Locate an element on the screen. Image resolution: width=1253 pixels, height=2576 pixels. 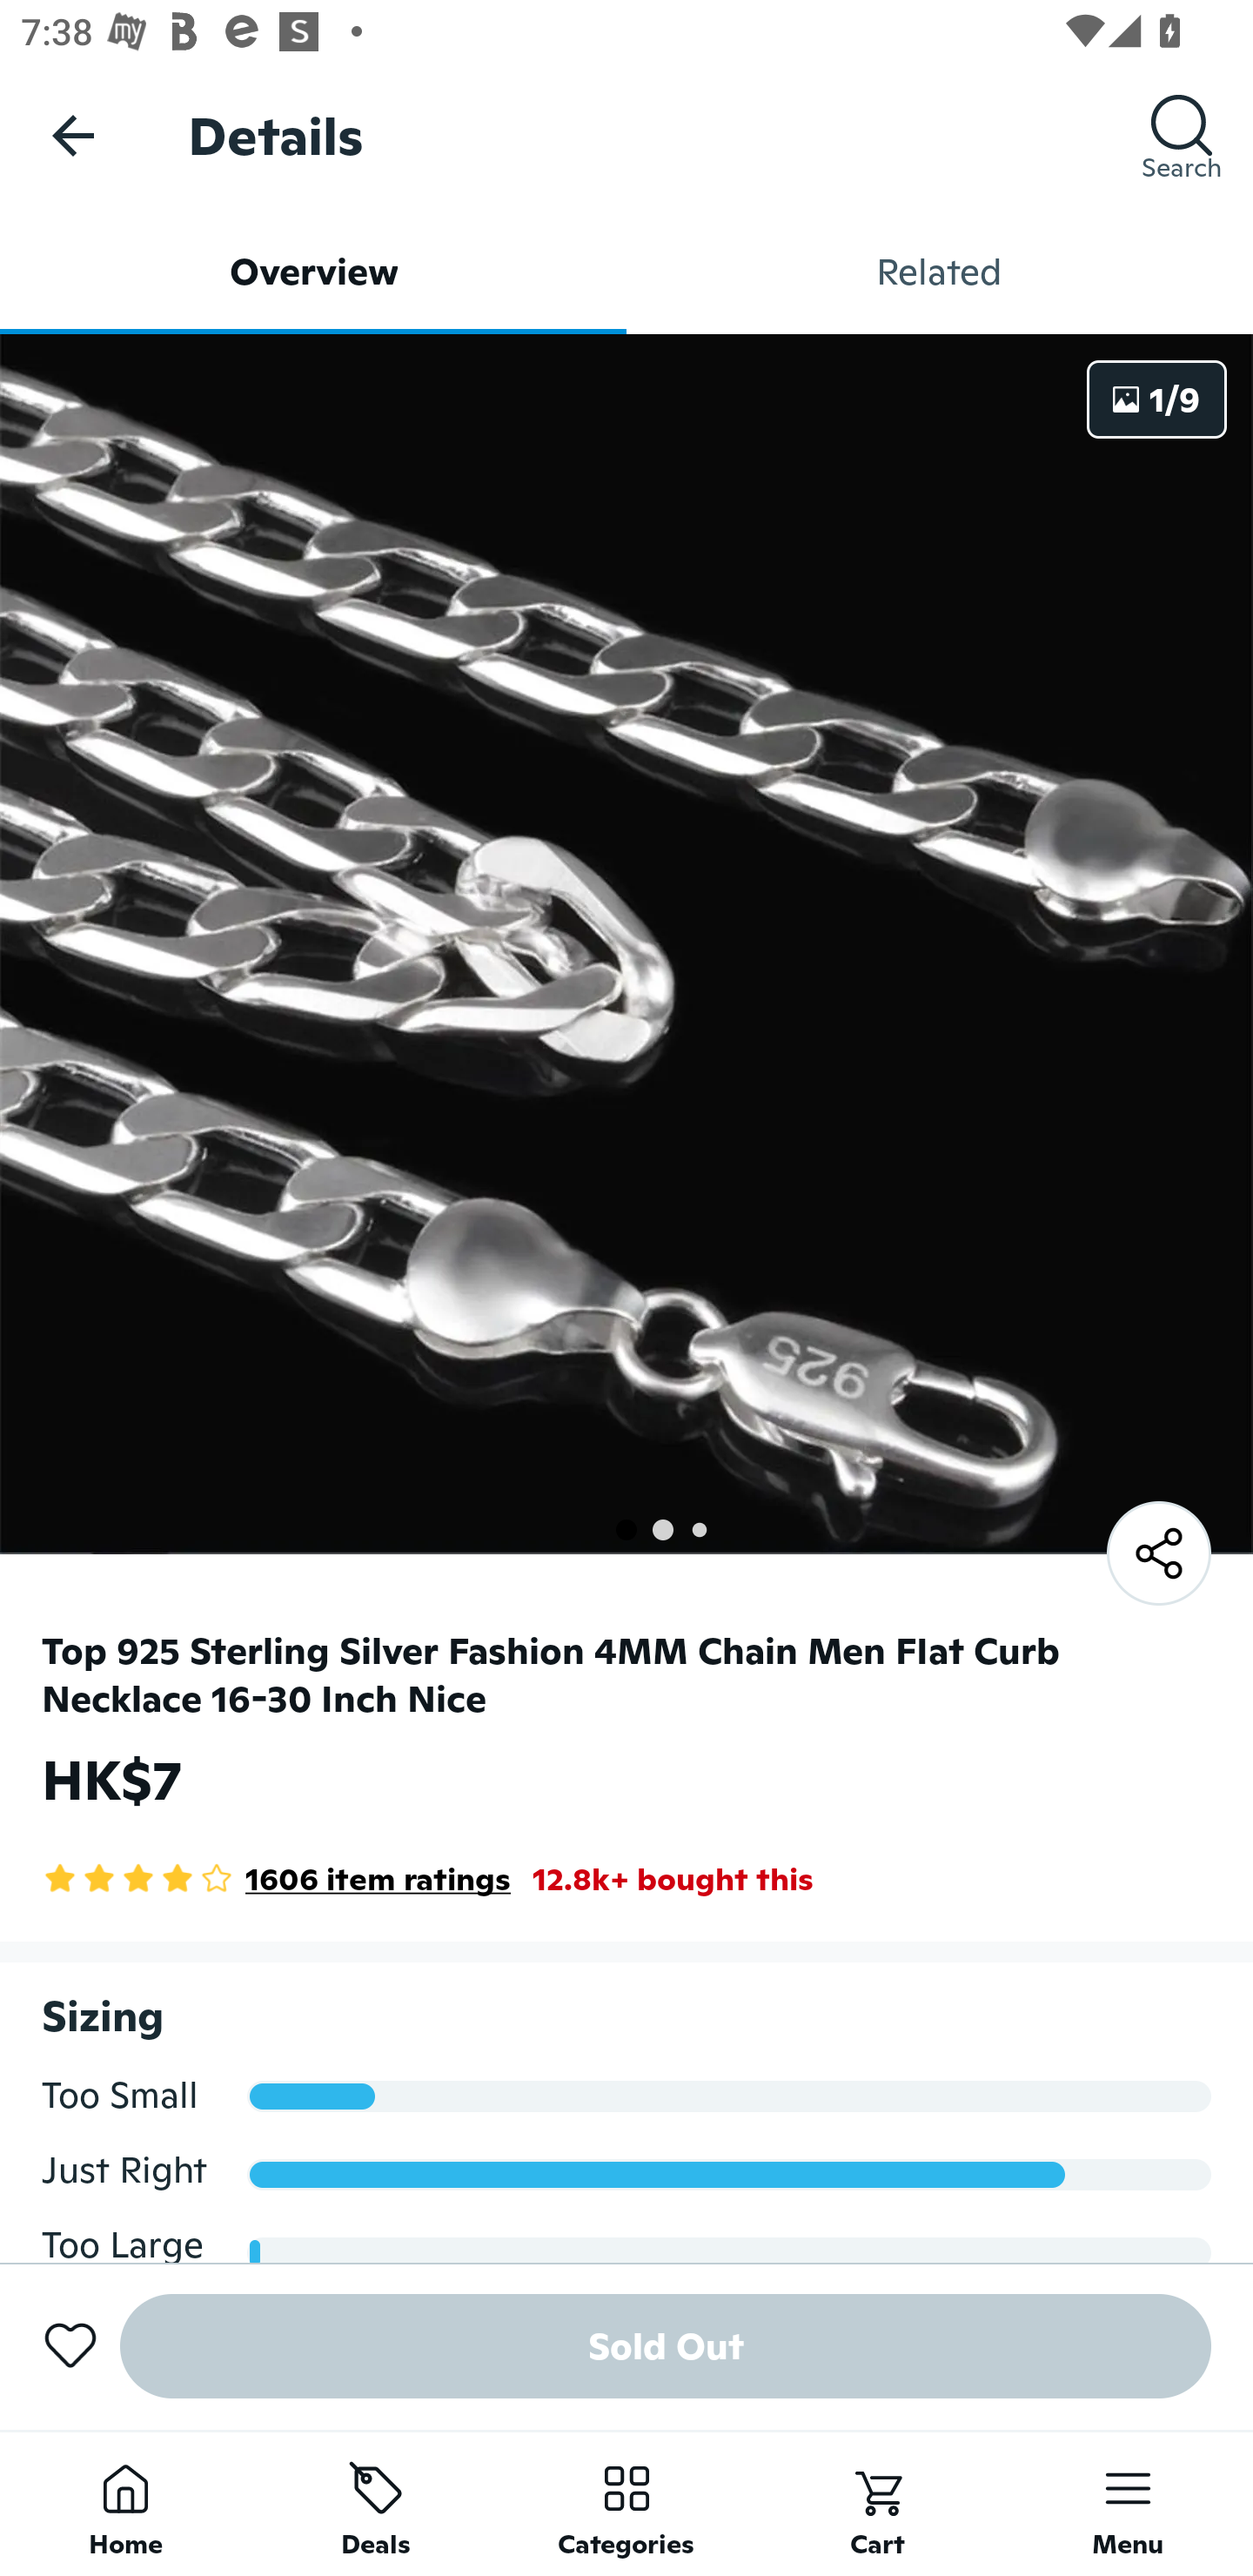
Cart is located at coordinates (877, 2503).